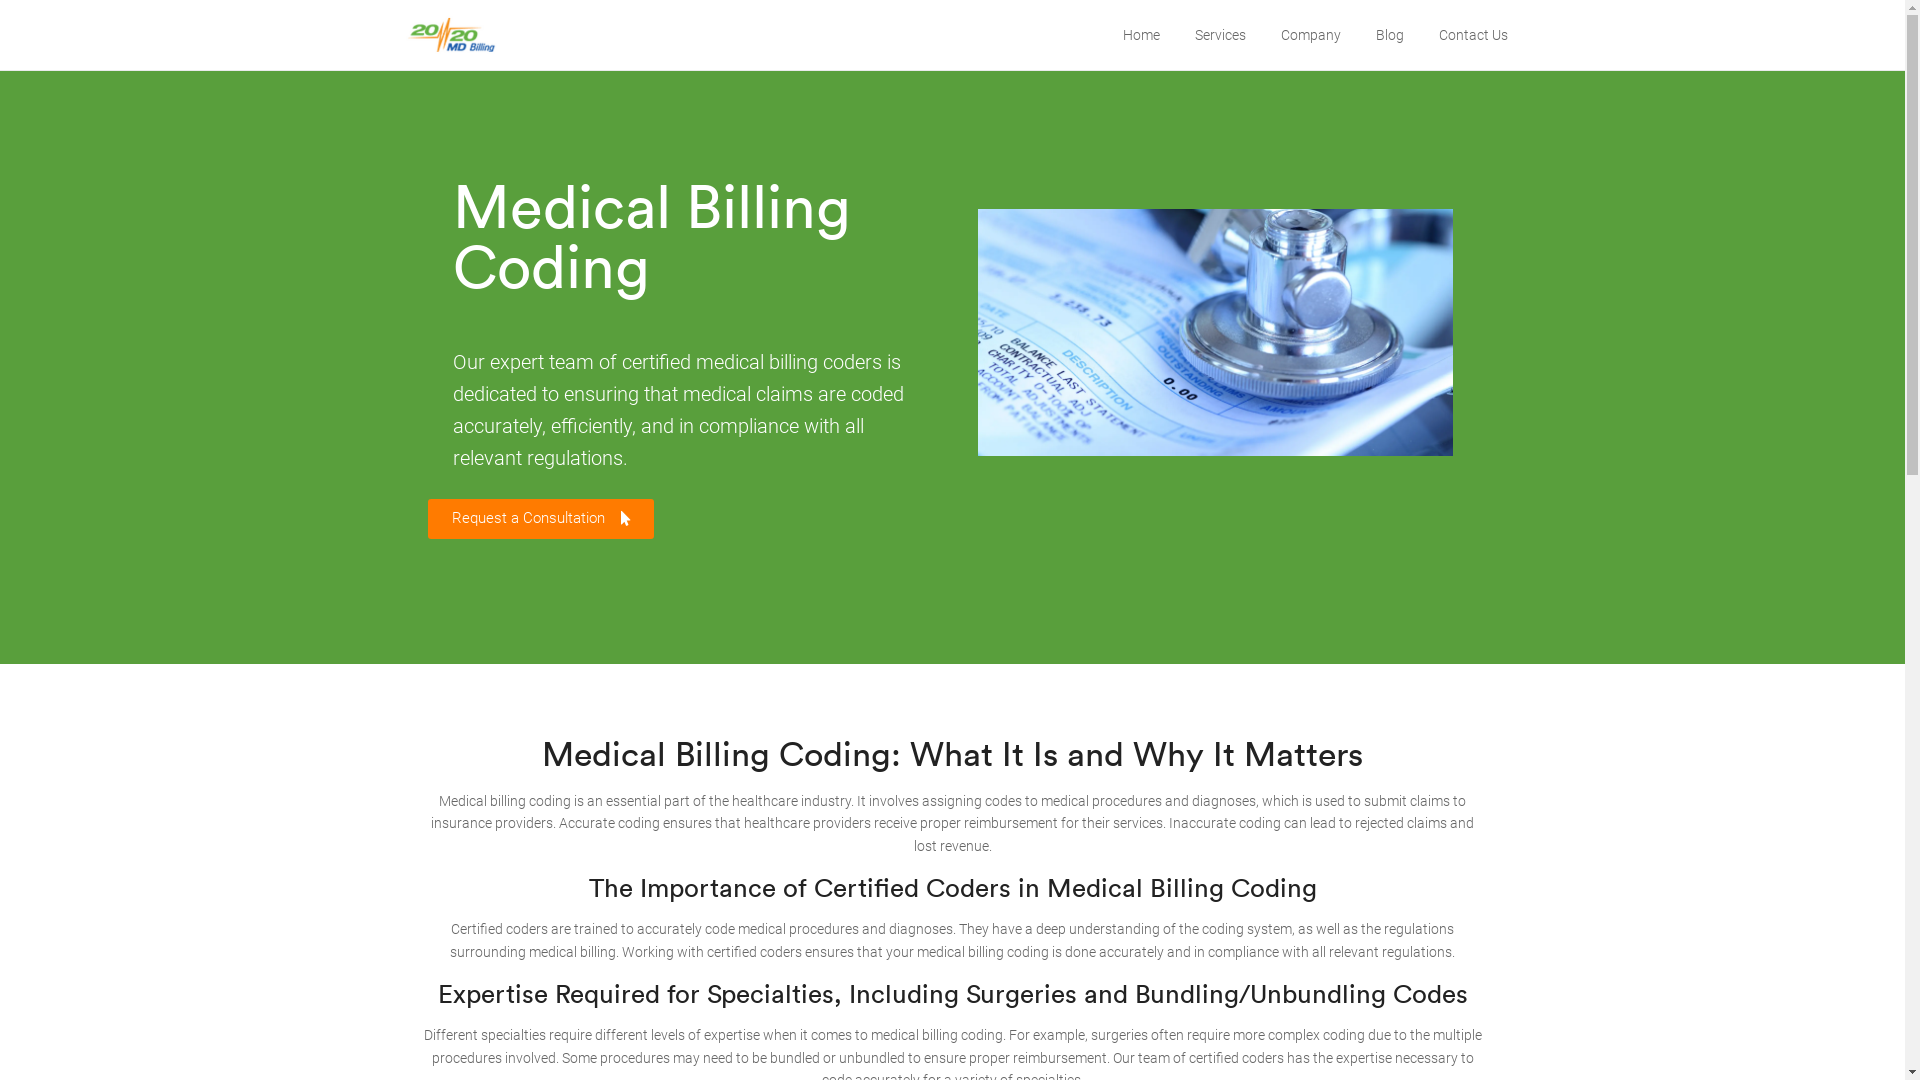 This screenshot has width=1920, height=1080. I want to click on Medical Billing Service, so click(850, 843).